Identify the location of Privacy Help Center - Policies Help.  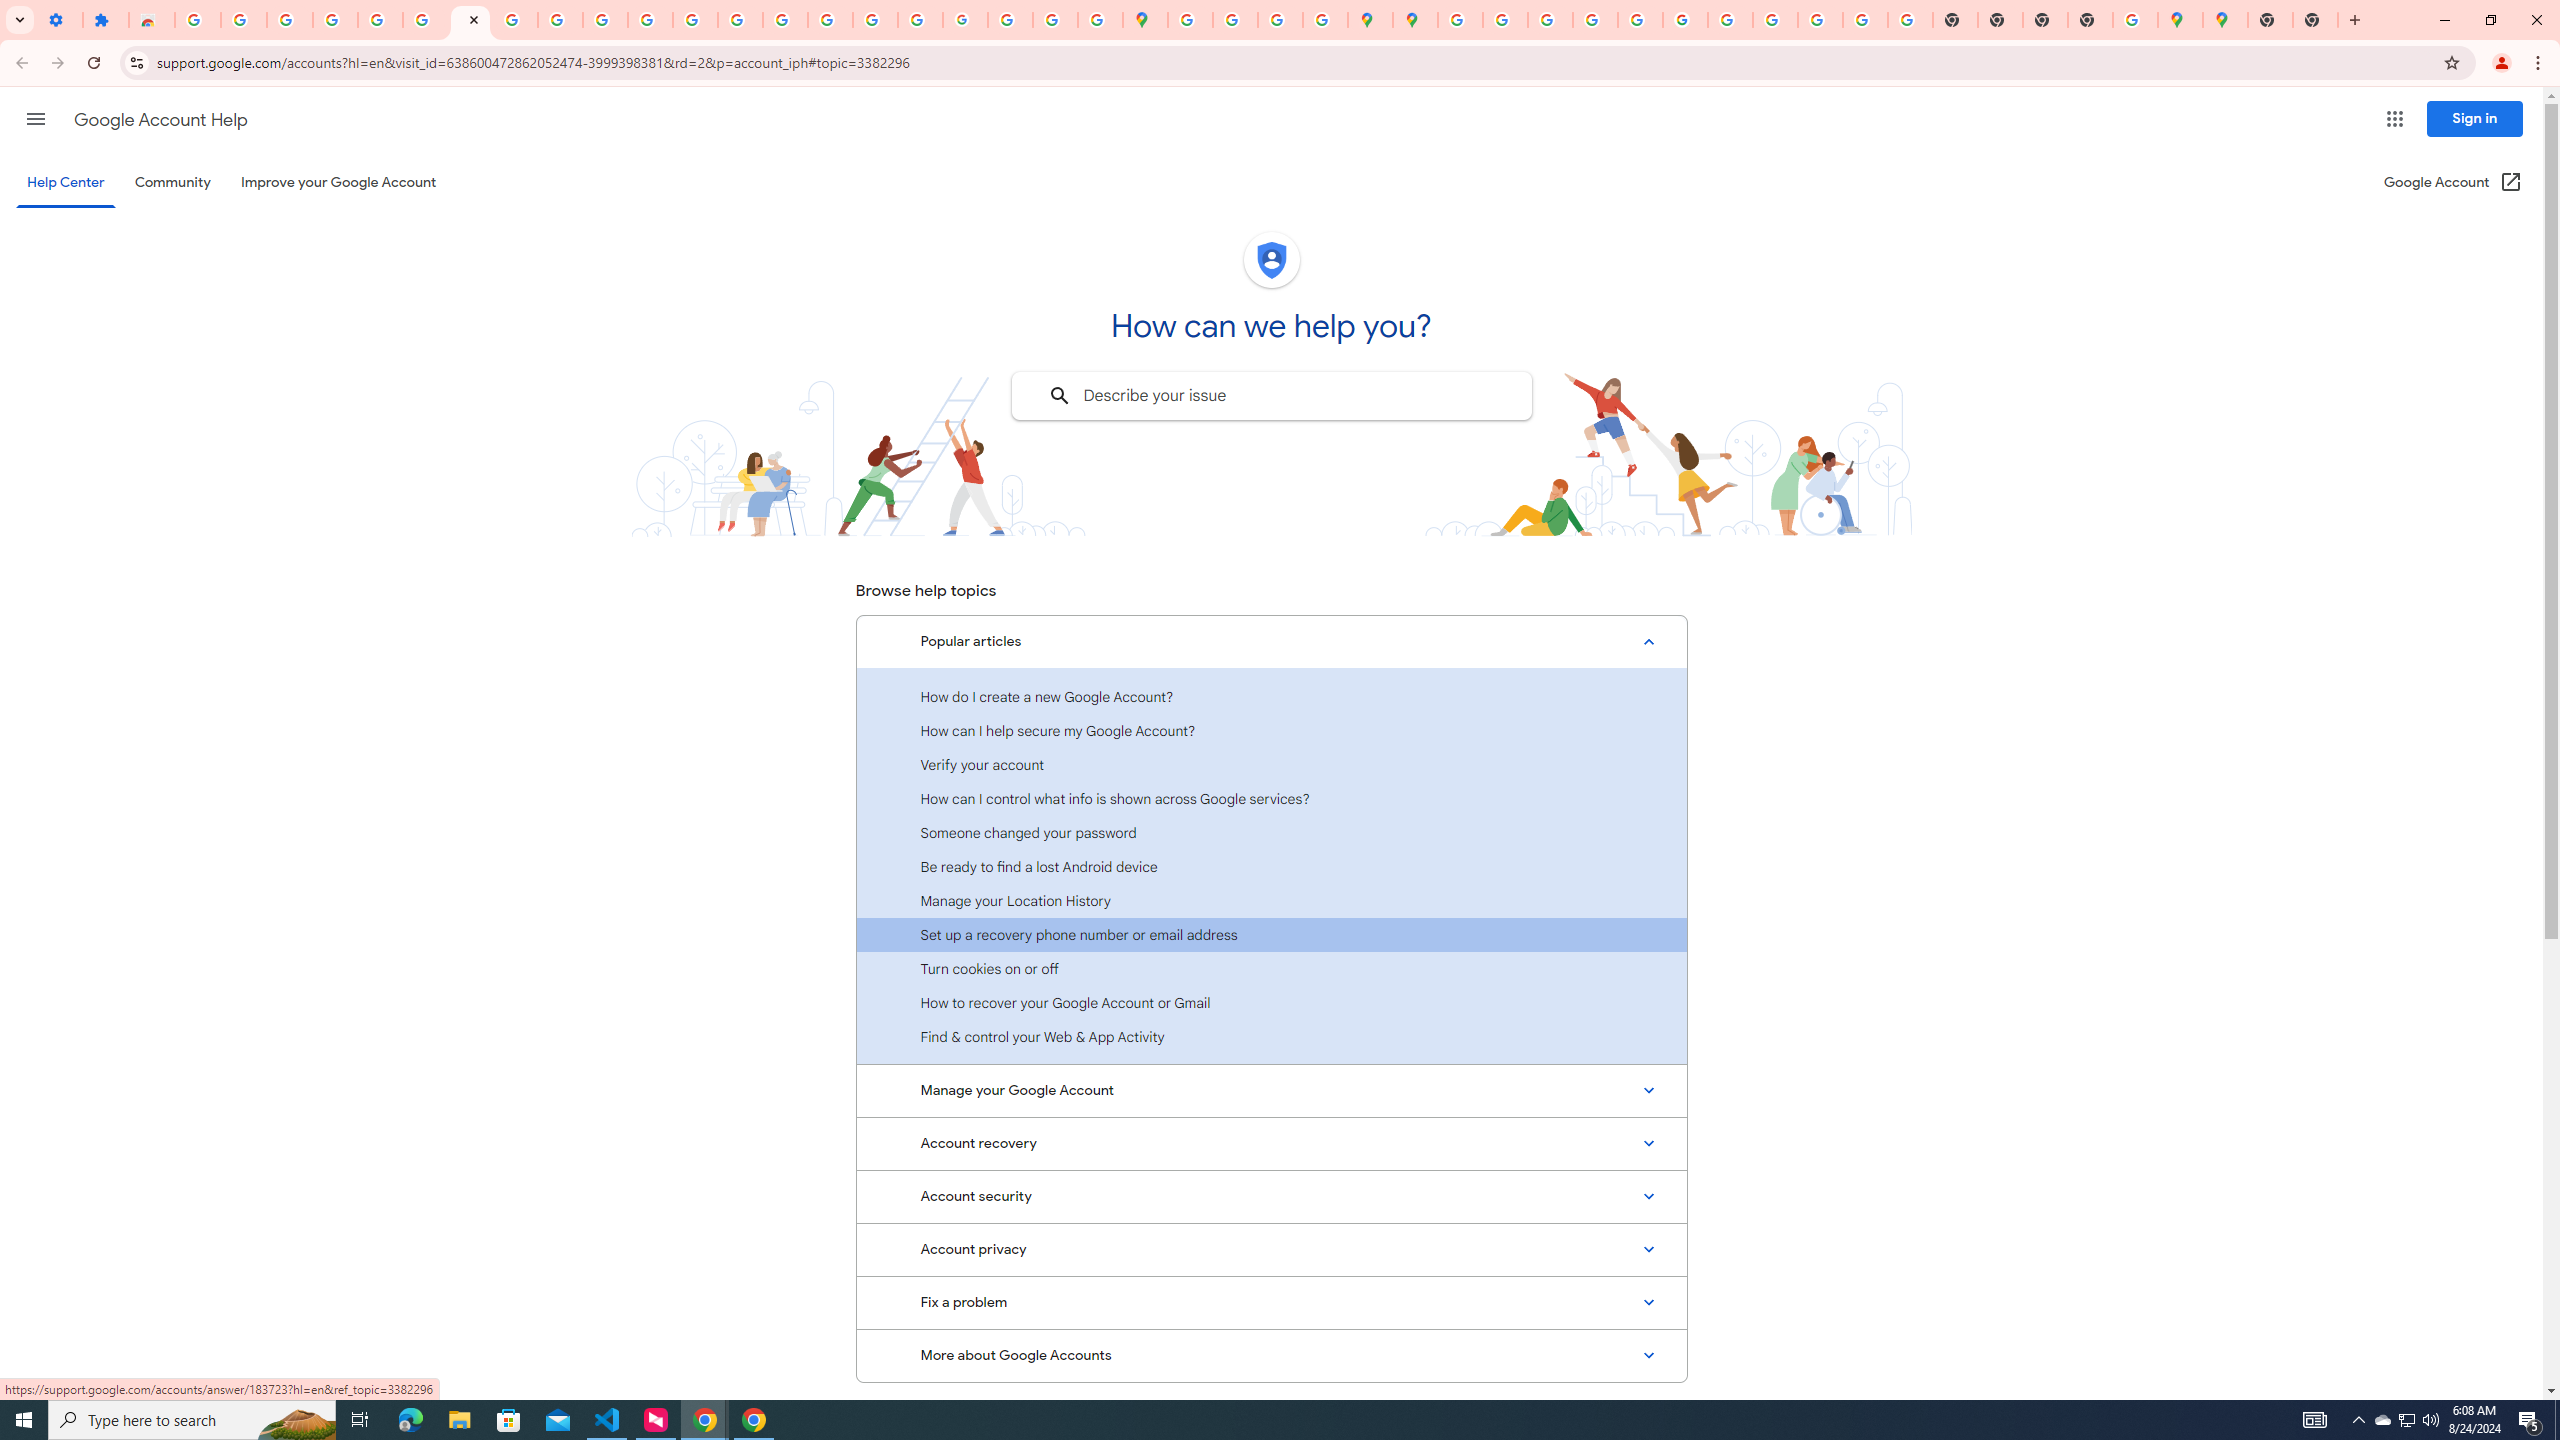
(1550, 20).